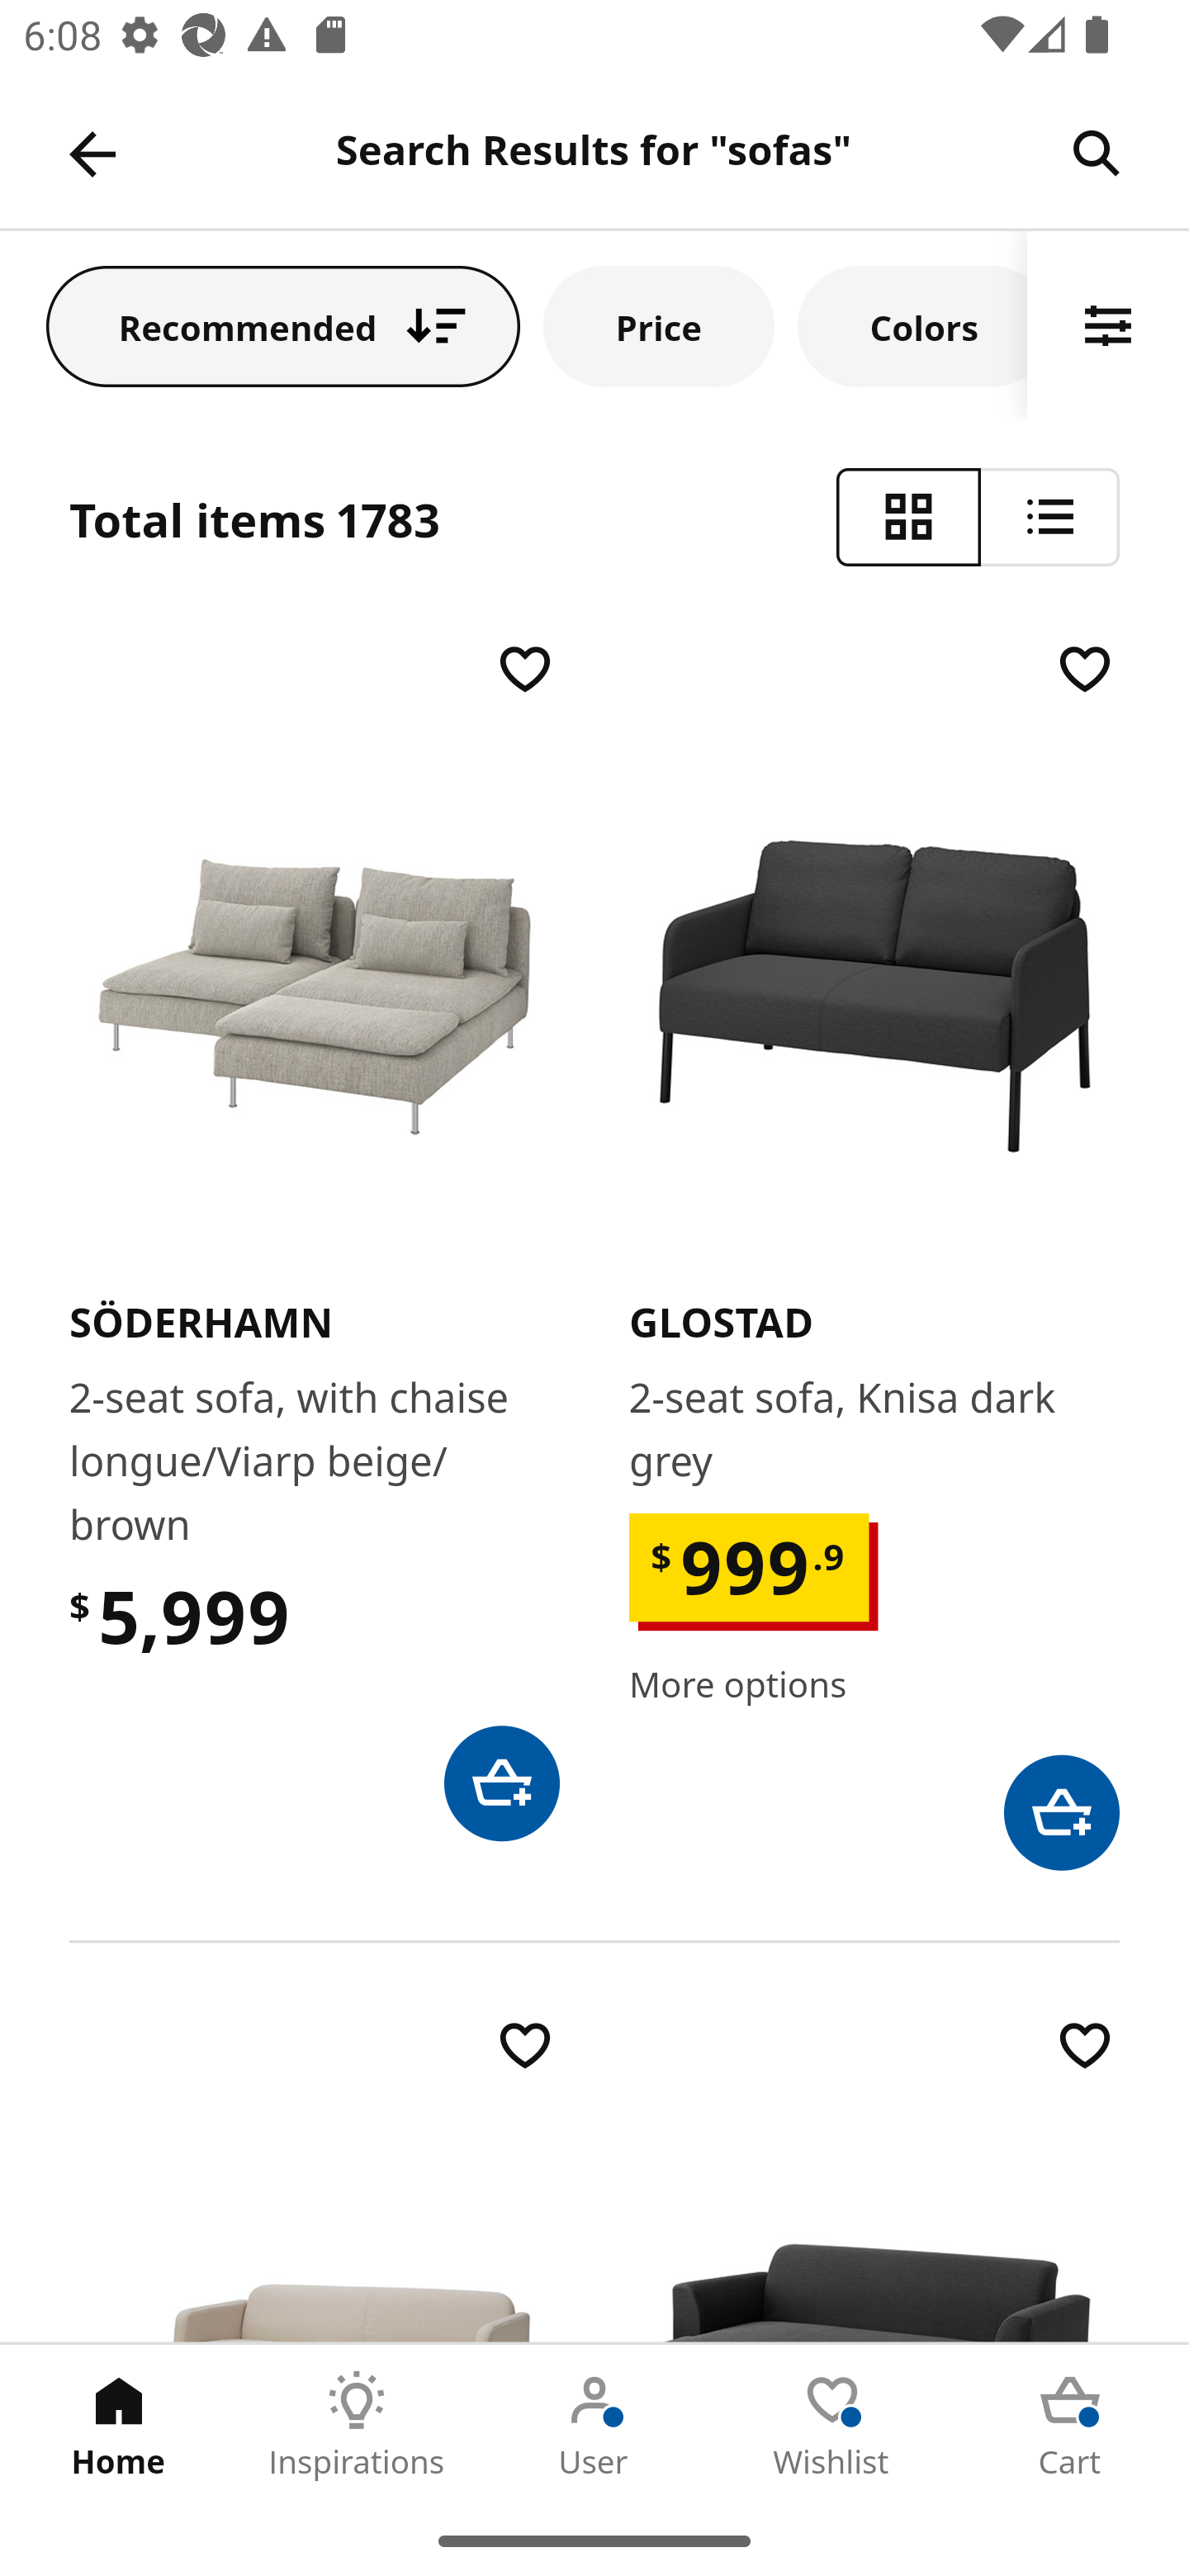 This screenshot has width=1189, height=2576. Describe the element at coordinates (594, 2425) in the screenshot. I see `User
Tab 3 of 5` at that location.